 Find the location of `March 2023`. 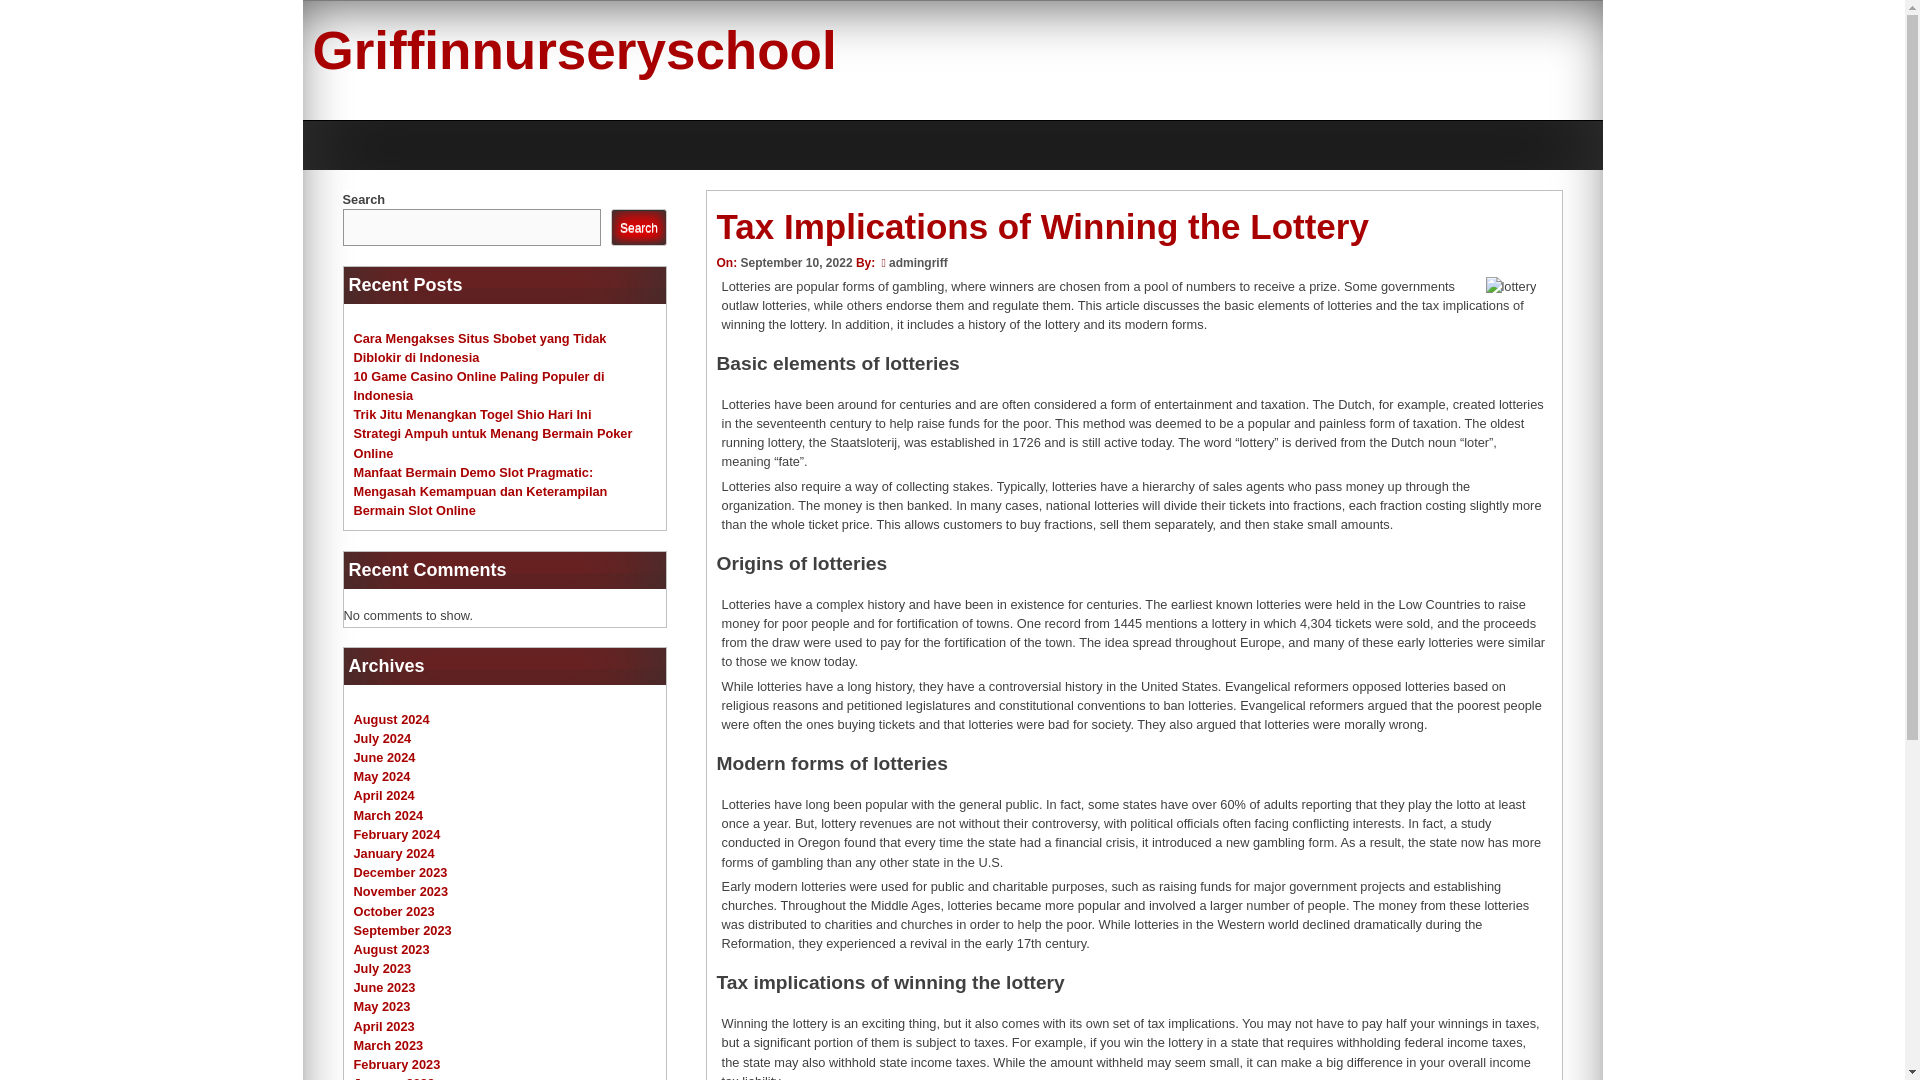

March 2023 is located at coordinates (388, 1045).